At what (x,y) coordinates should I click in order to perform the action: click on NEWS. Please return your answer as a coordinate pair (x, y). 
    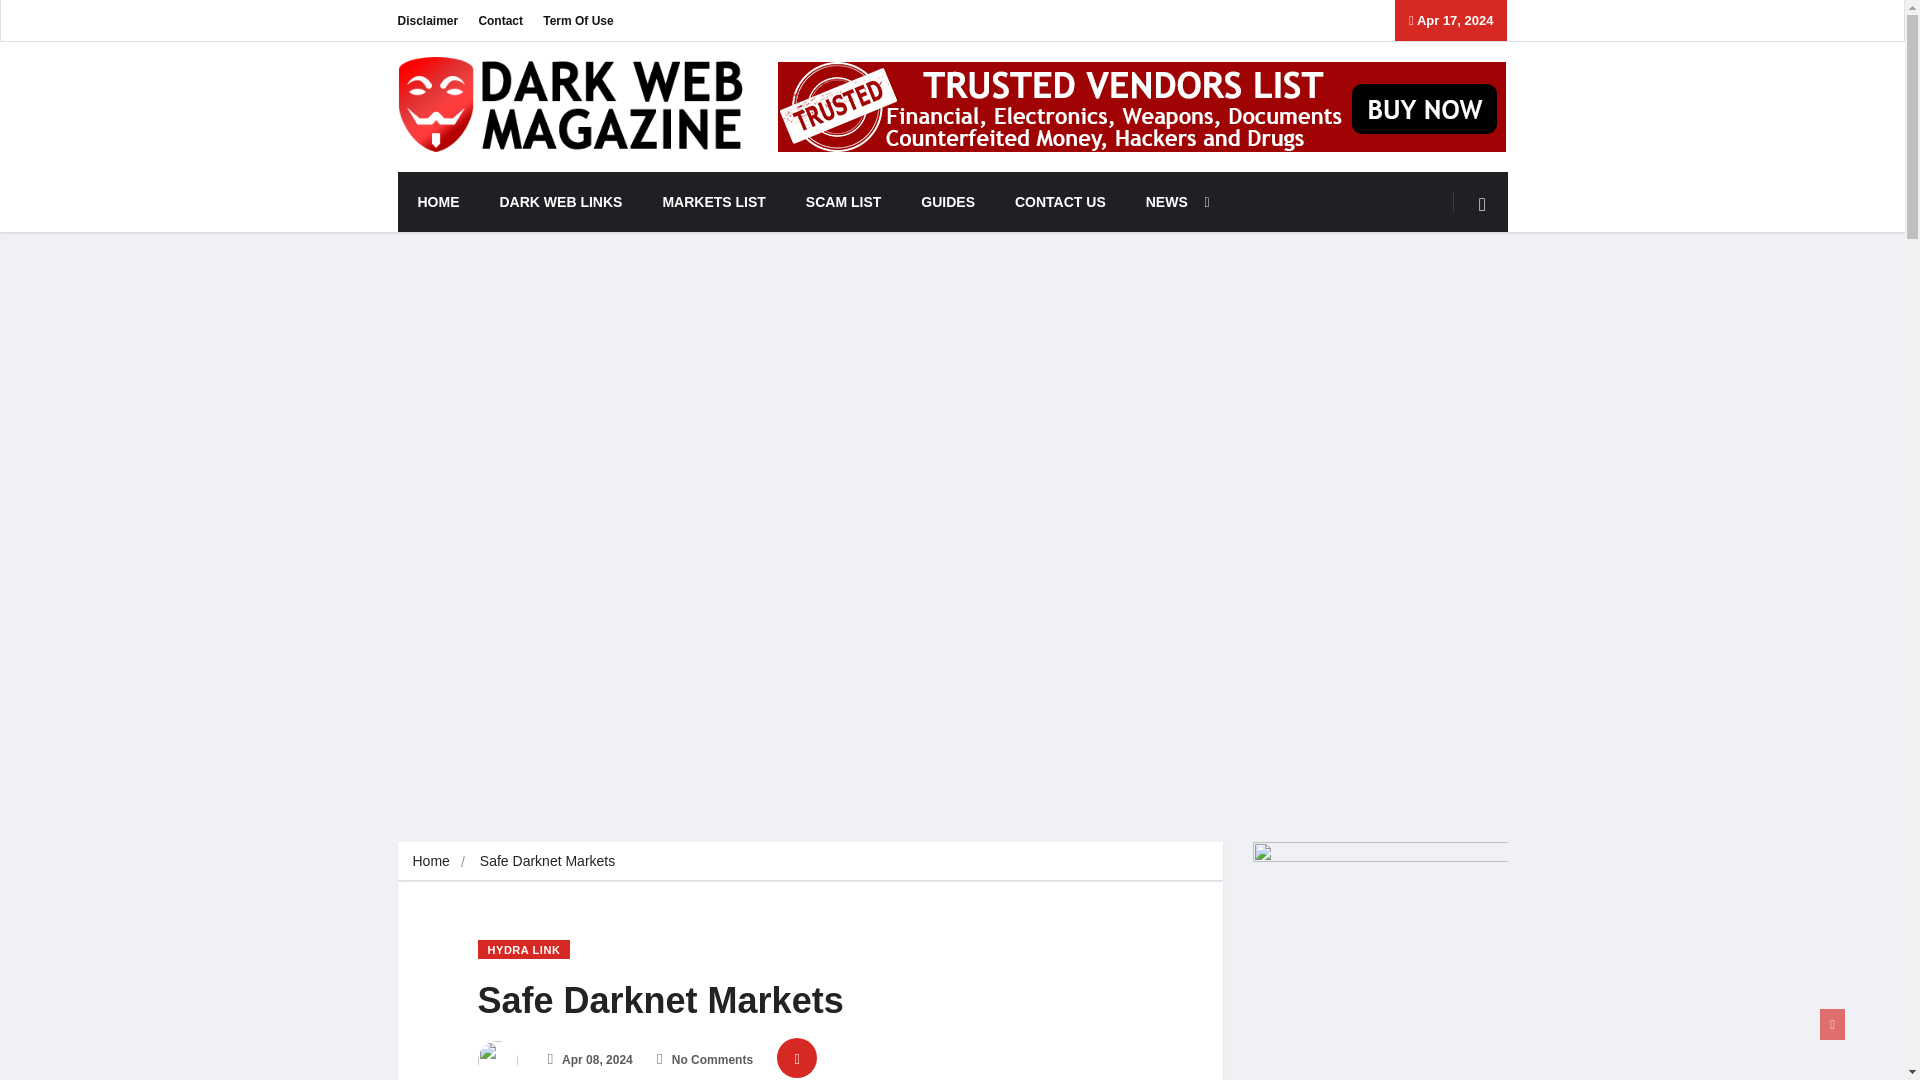
    Looking at the image, I should click on (1172, 202).